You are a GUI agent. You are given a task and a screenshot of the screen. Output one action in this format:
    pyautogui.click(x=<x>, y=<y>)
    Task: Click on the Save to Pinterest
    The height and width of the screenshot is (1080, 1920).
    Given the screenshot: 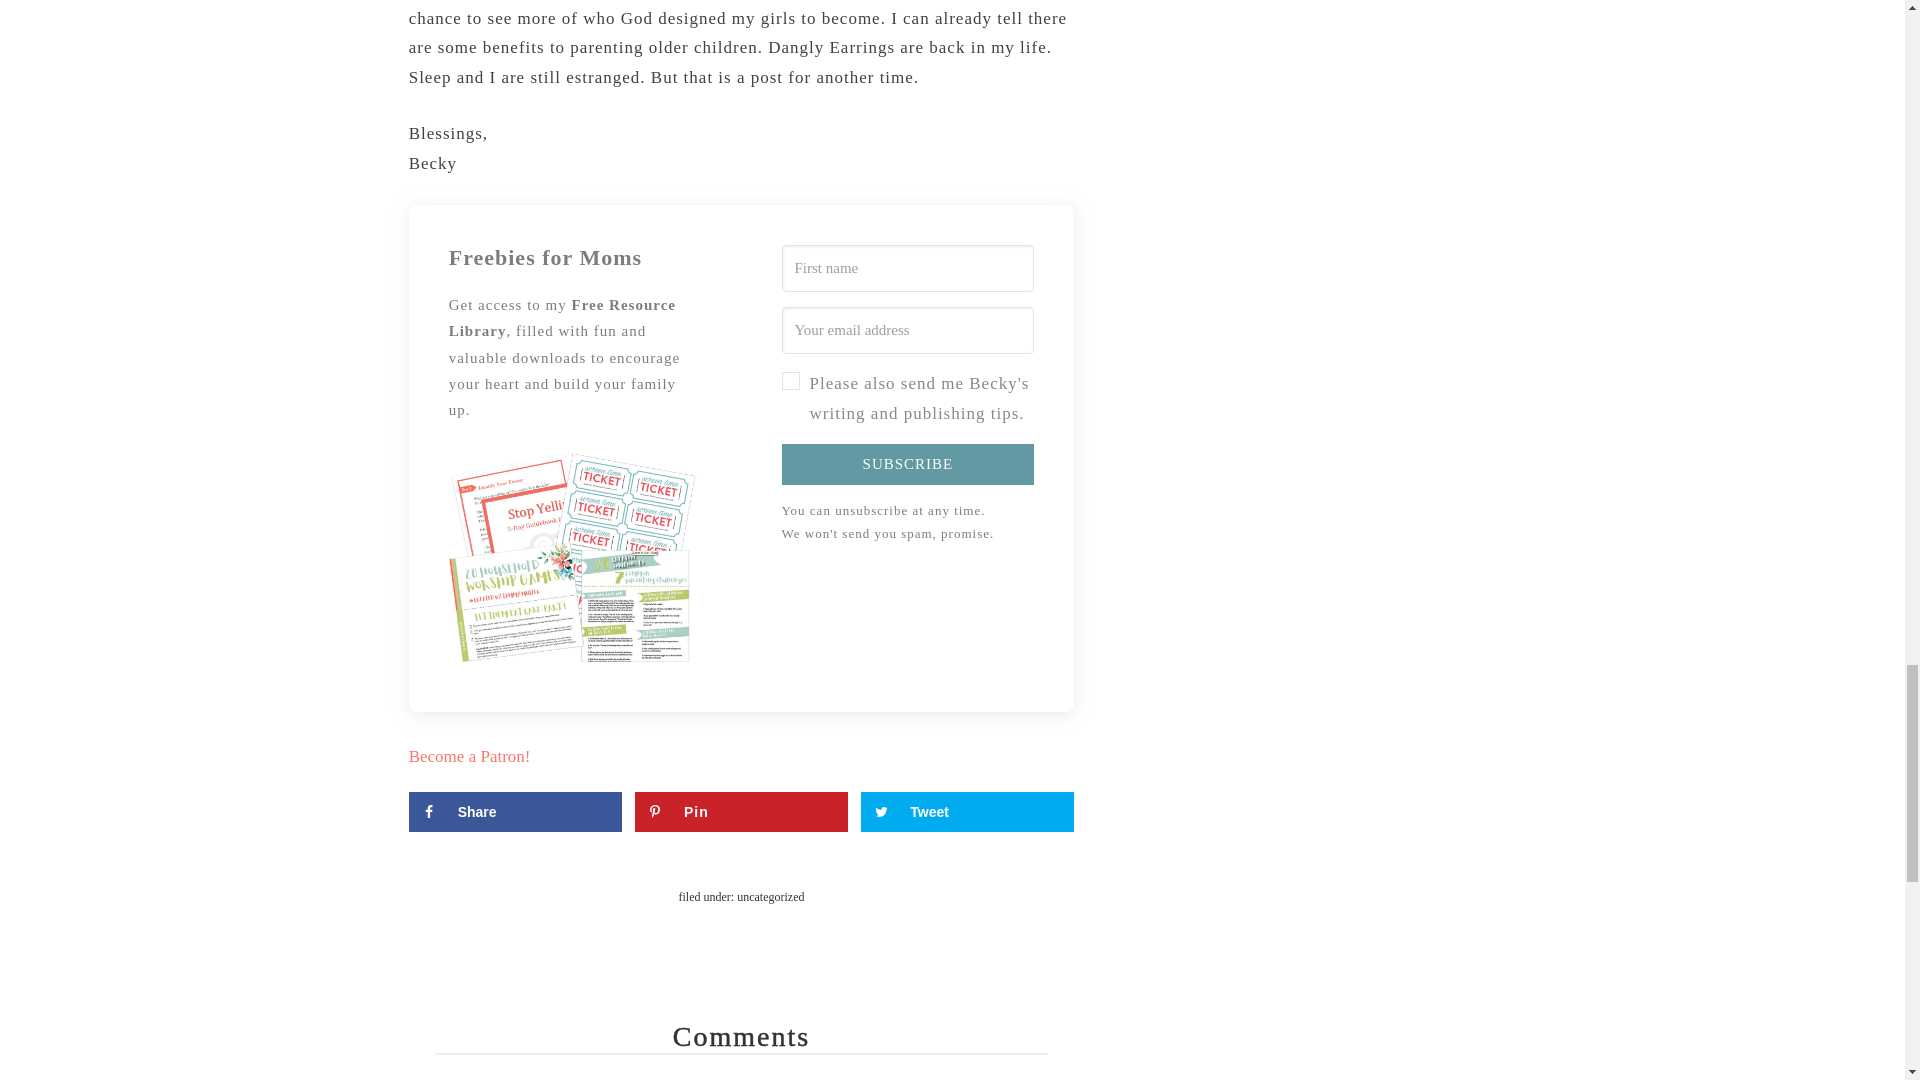 What is the action you would take?
    pyautogui.click(x=742, y=811)
    